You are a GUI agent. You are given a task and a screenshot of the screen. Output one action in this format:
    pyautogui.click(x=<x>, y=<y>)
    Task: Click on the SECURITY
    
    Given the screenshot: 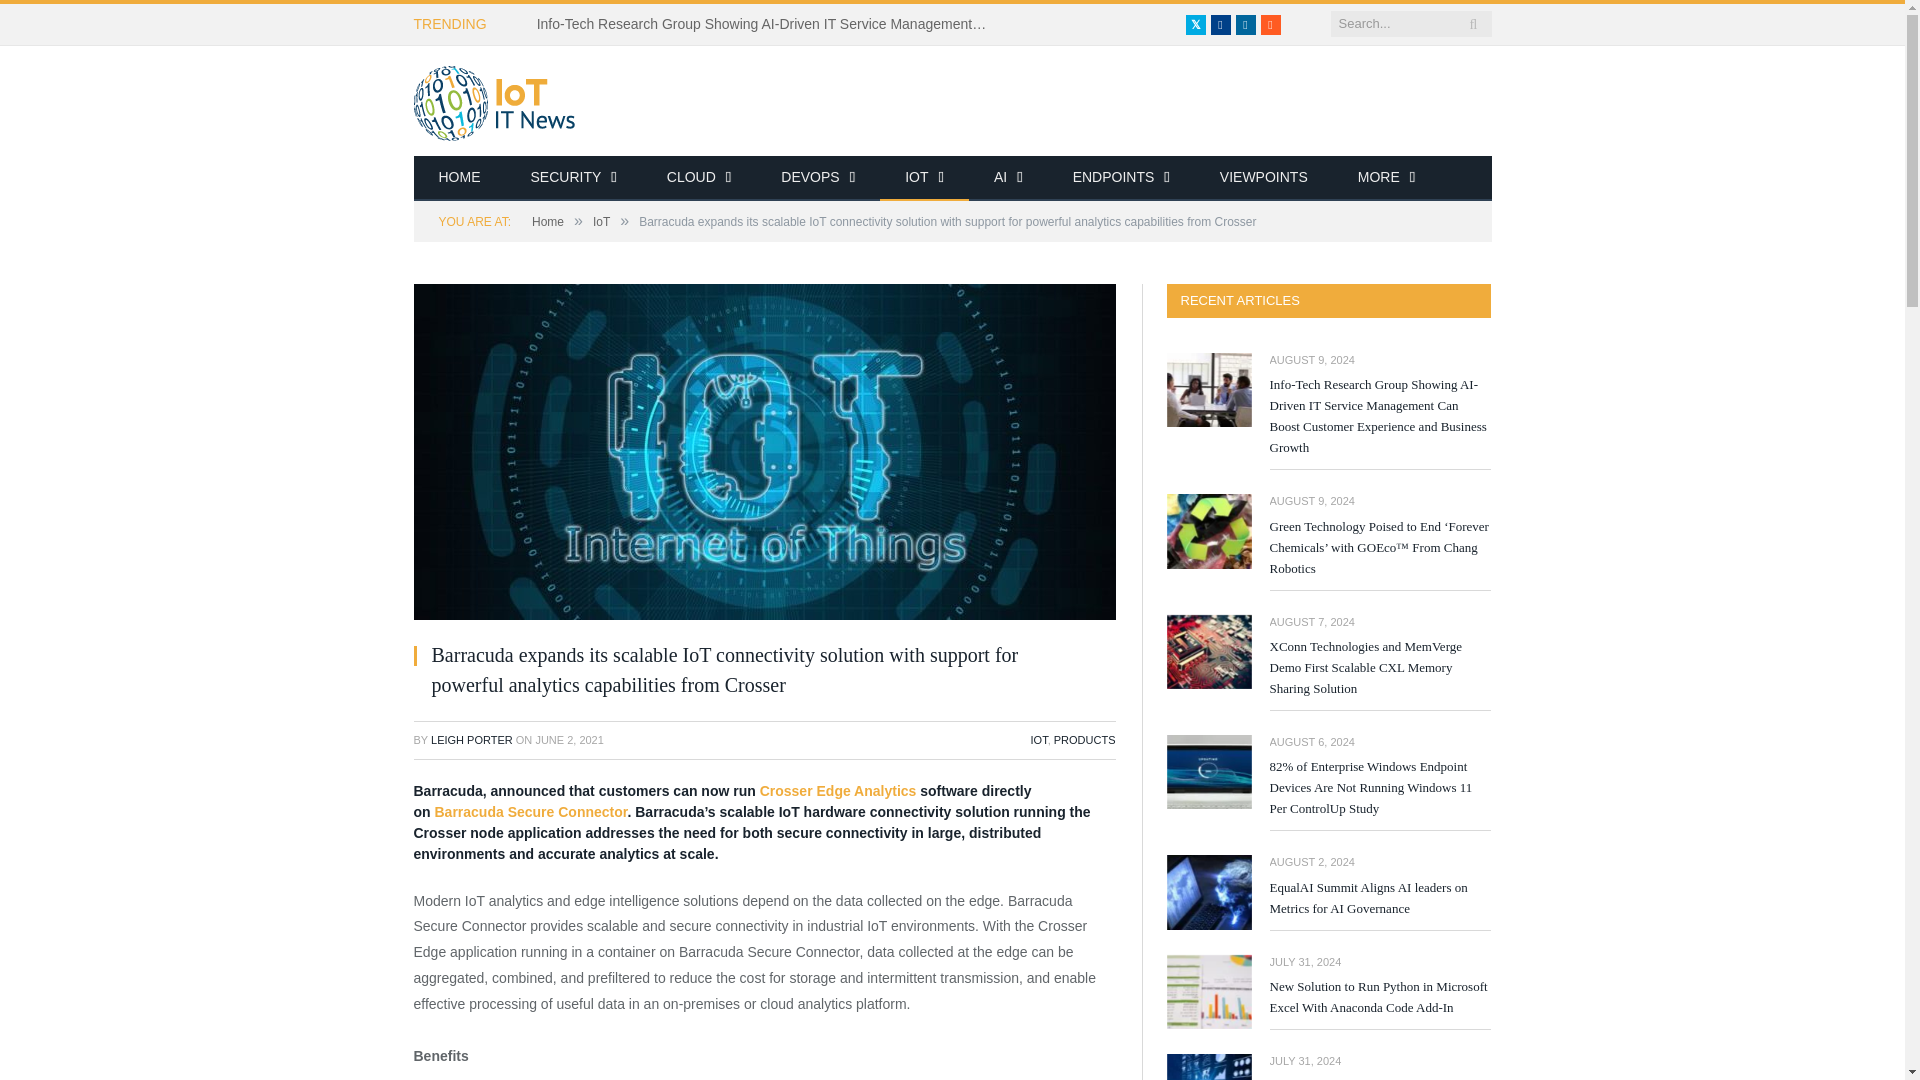 What is the action you would take?
    pyautogui.click(x=574, y=178)
    